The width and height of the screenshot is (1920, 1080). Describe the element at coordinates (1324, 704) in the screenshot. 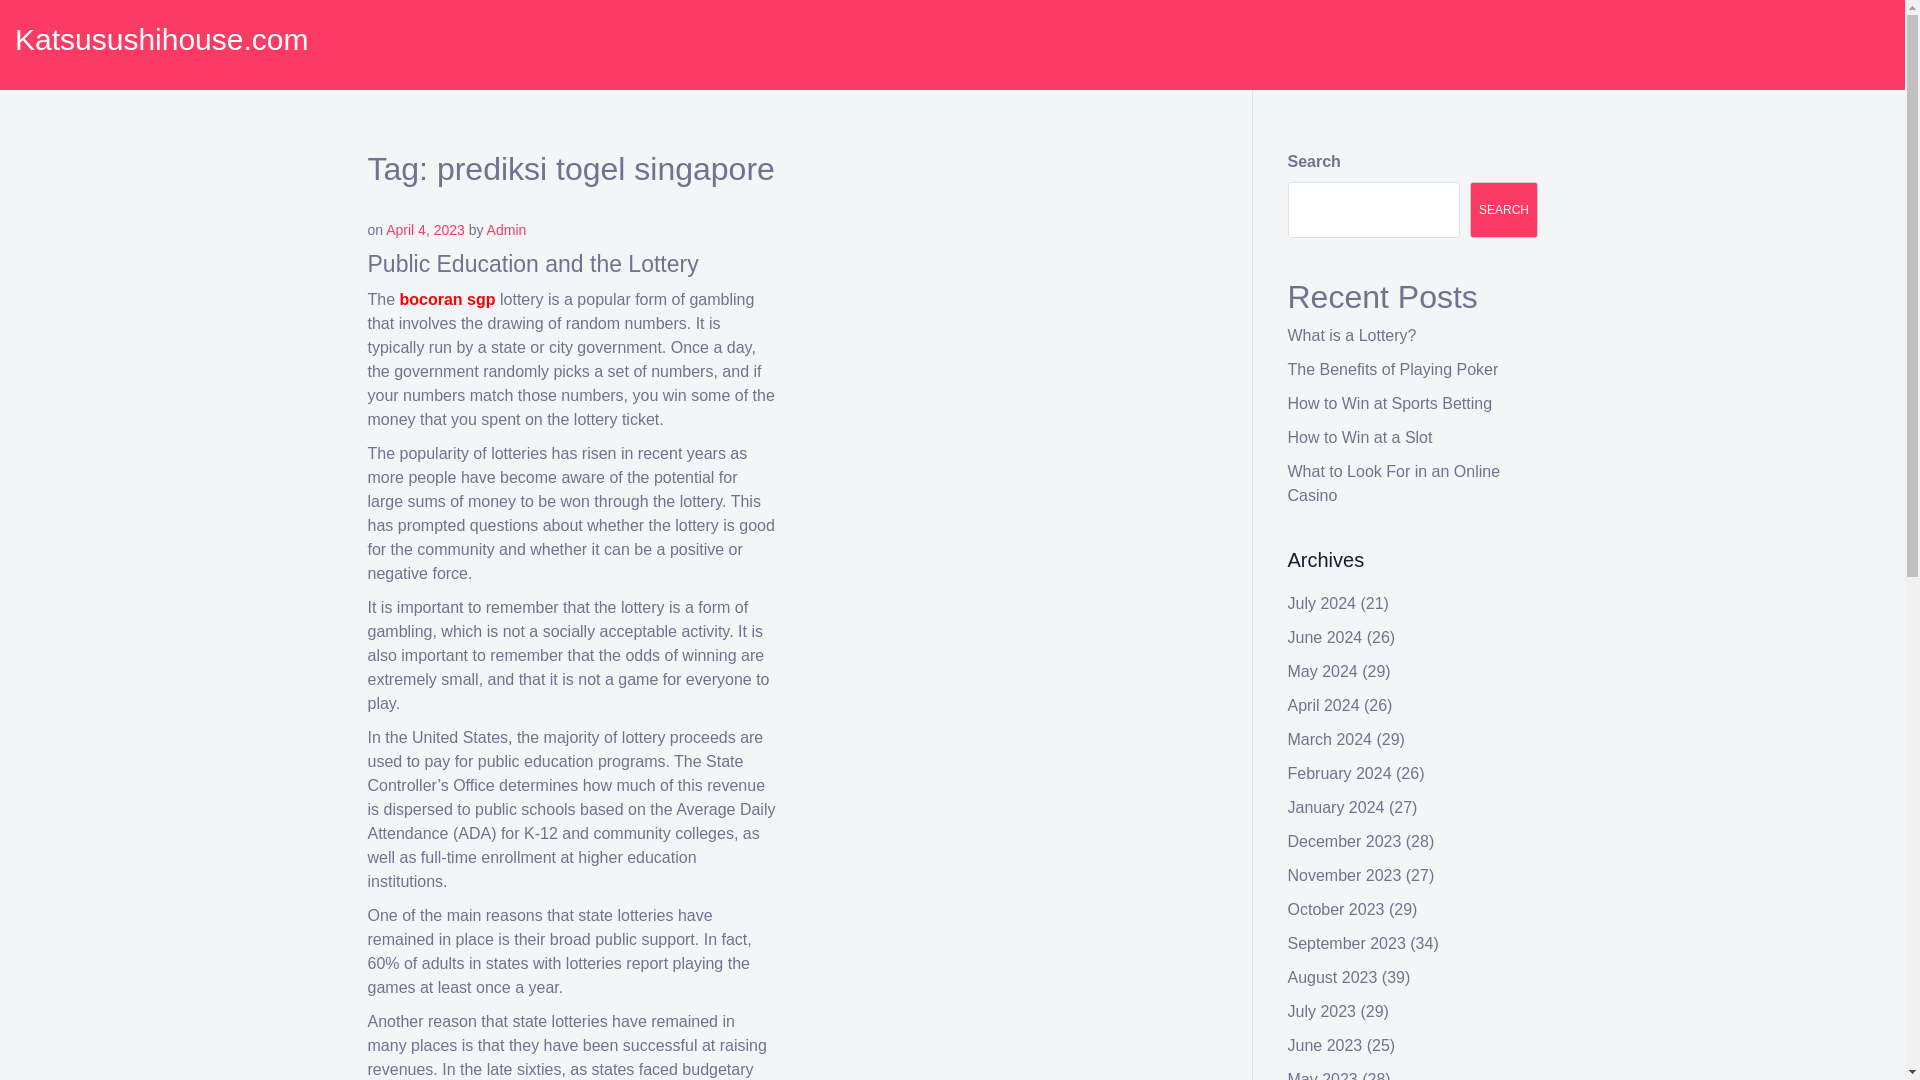

I see `April 2024` at that location.